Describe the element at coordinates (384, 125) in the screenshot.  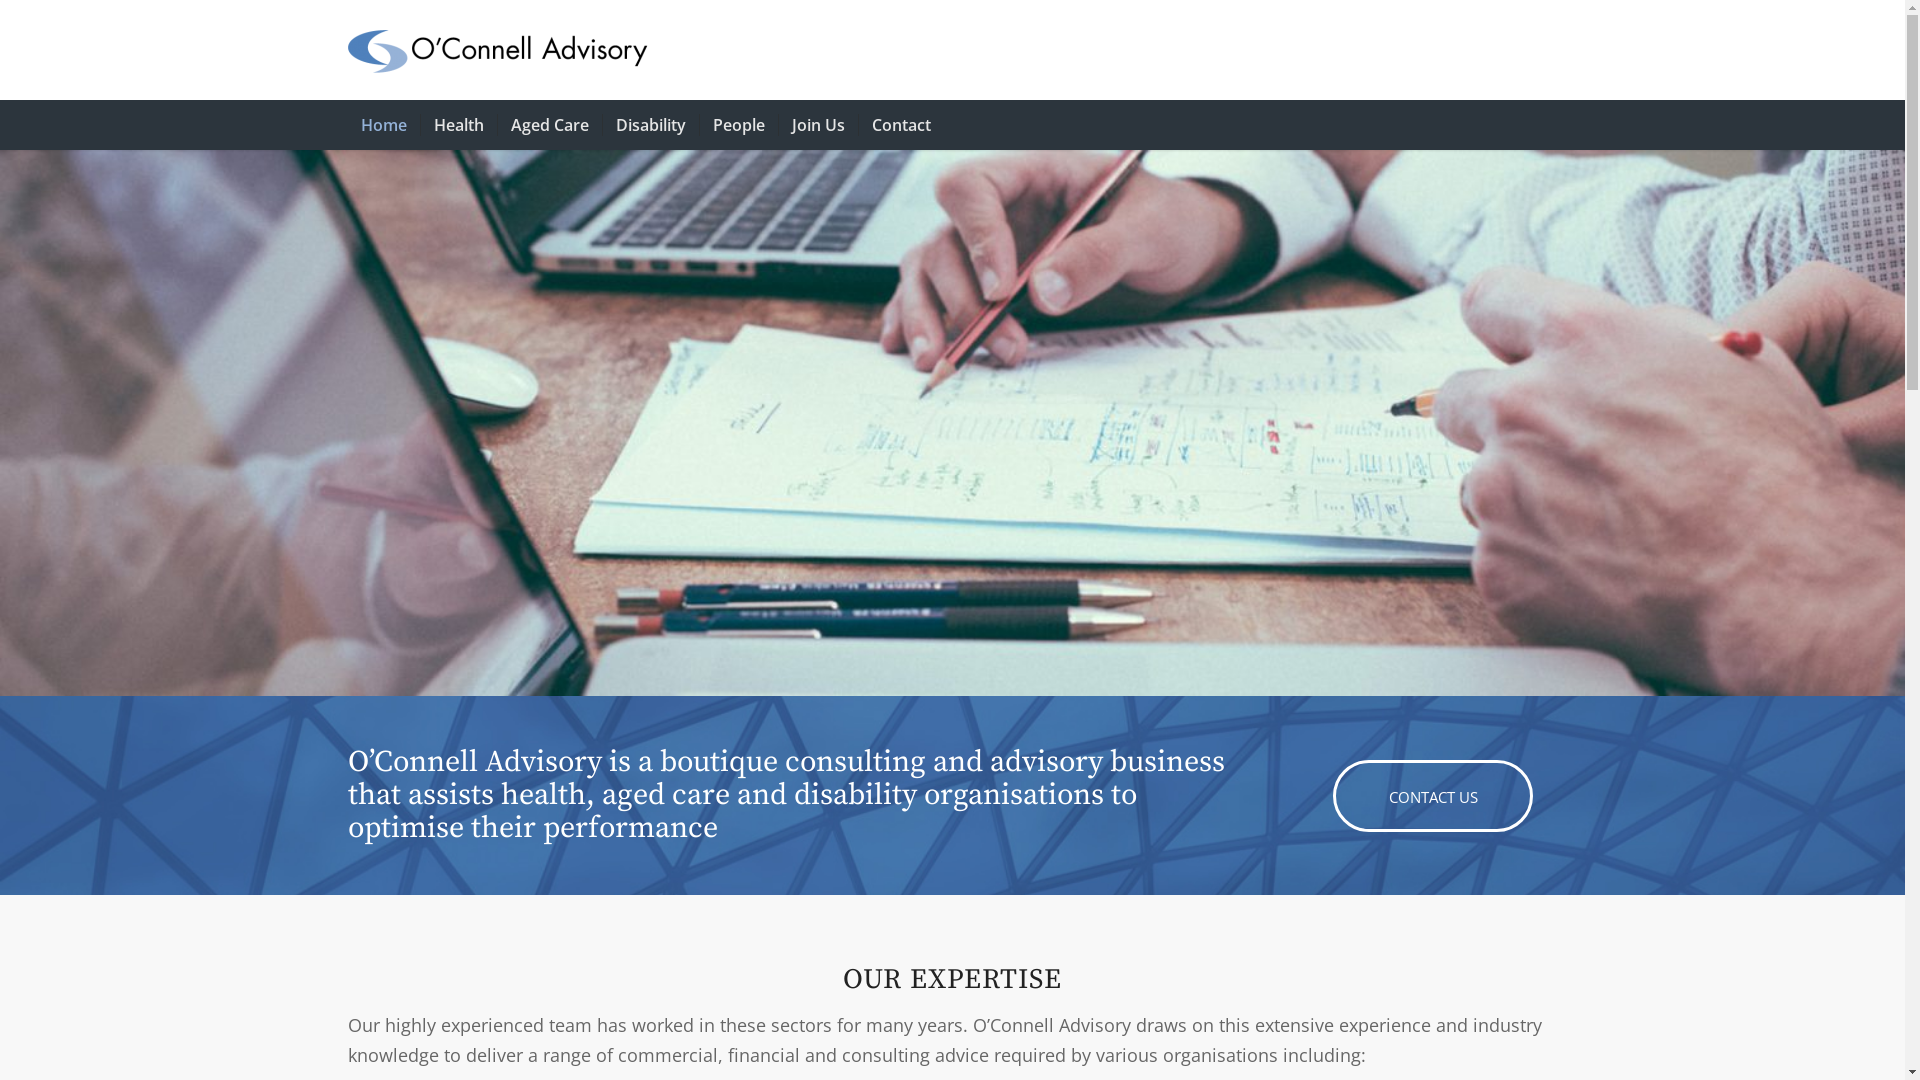
I see `Home` at that location.